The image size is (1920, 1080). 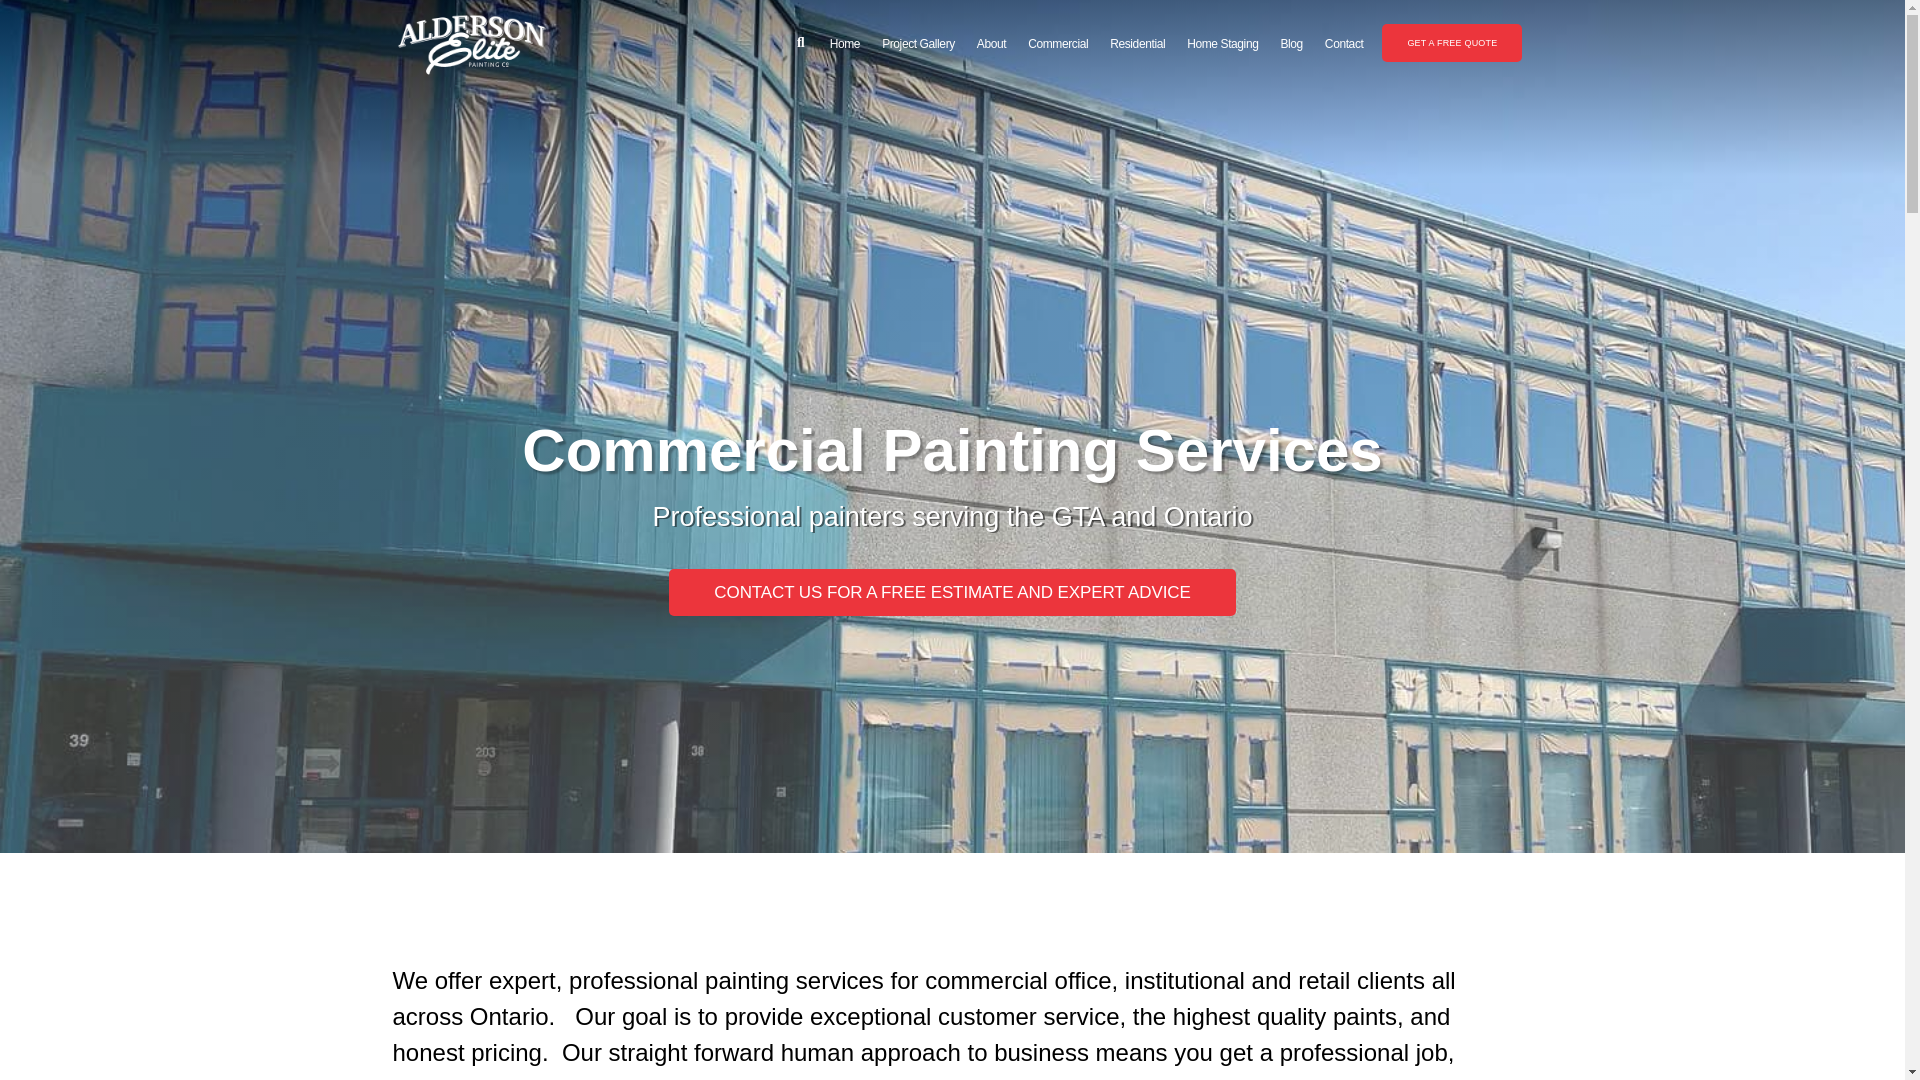 I want to click on About, so click(x=991, y=43).